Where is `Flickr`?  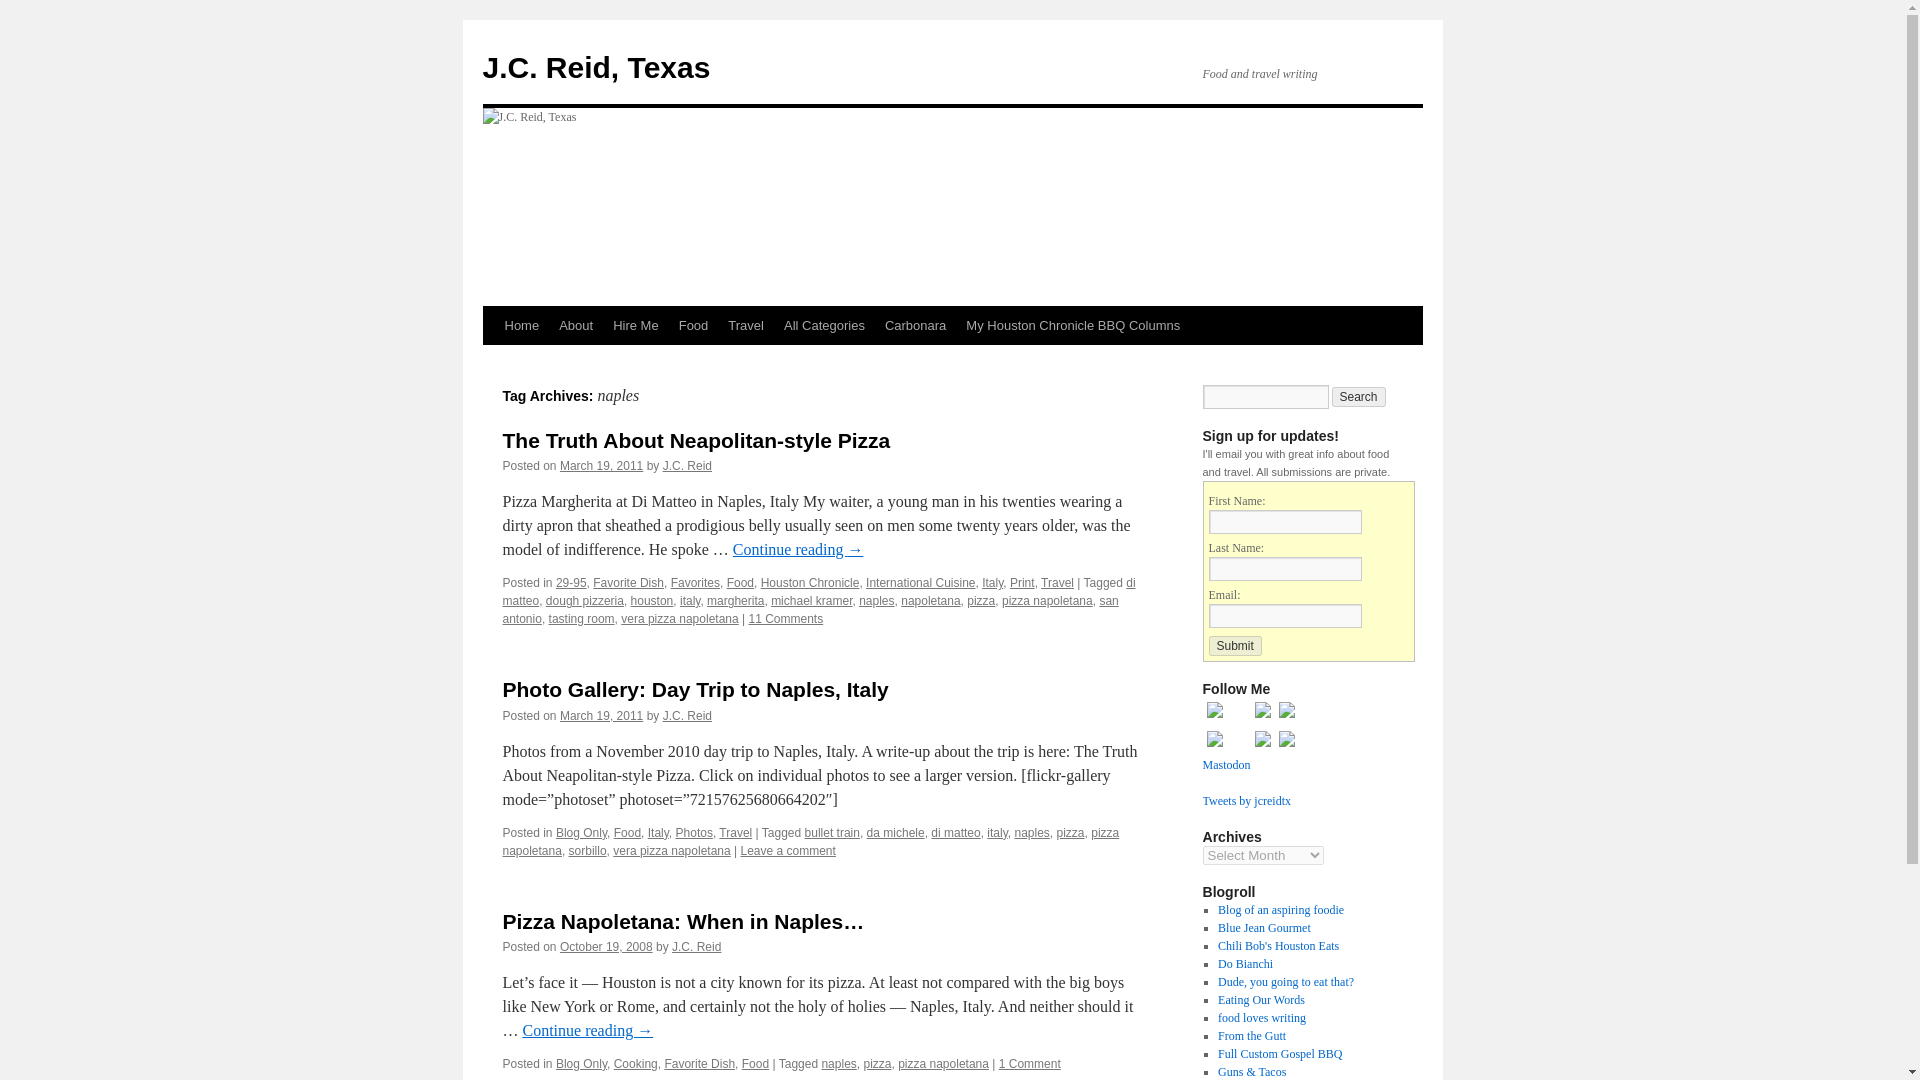 Flickr is located at coordinates (1262, 746).